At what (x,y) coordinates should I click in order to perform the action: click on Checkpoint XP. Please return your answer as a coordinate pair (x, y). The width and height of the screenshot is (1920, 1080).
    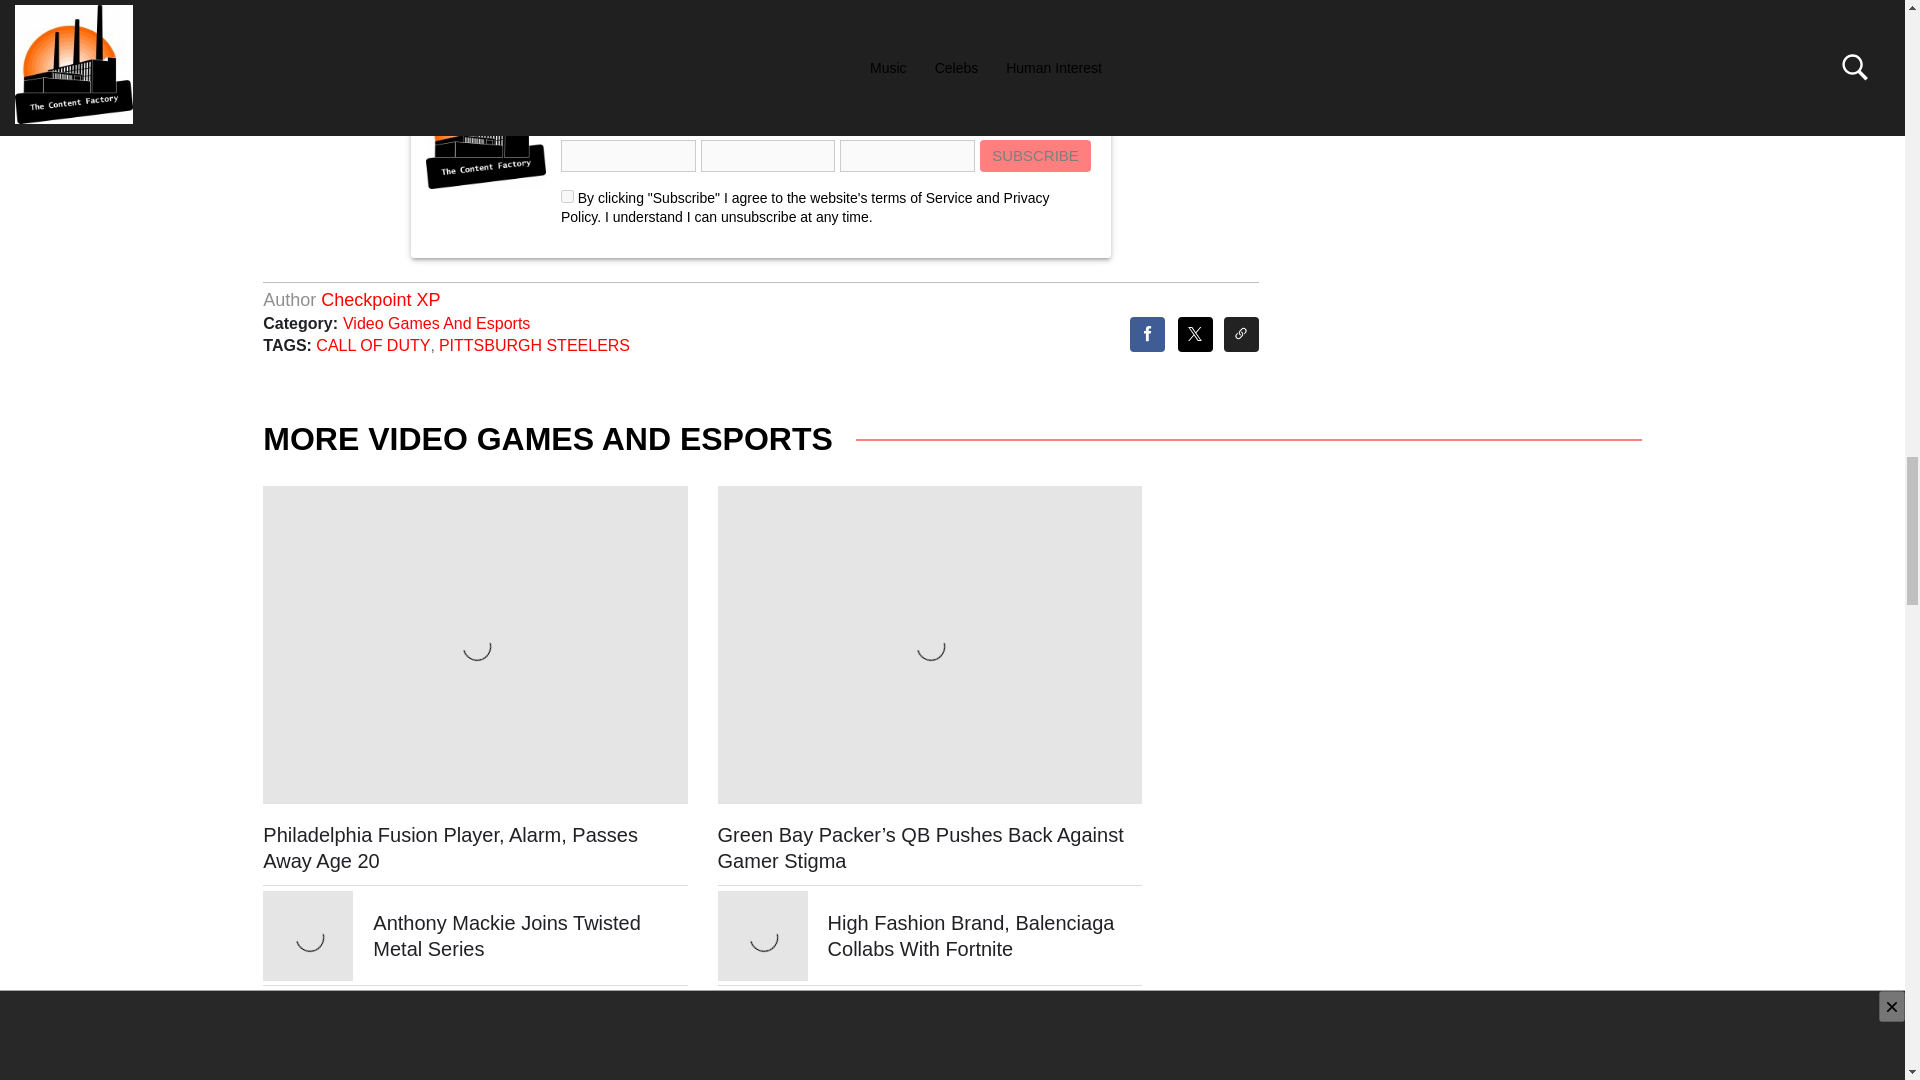
    Looking at the image, I should click on (380, 300).